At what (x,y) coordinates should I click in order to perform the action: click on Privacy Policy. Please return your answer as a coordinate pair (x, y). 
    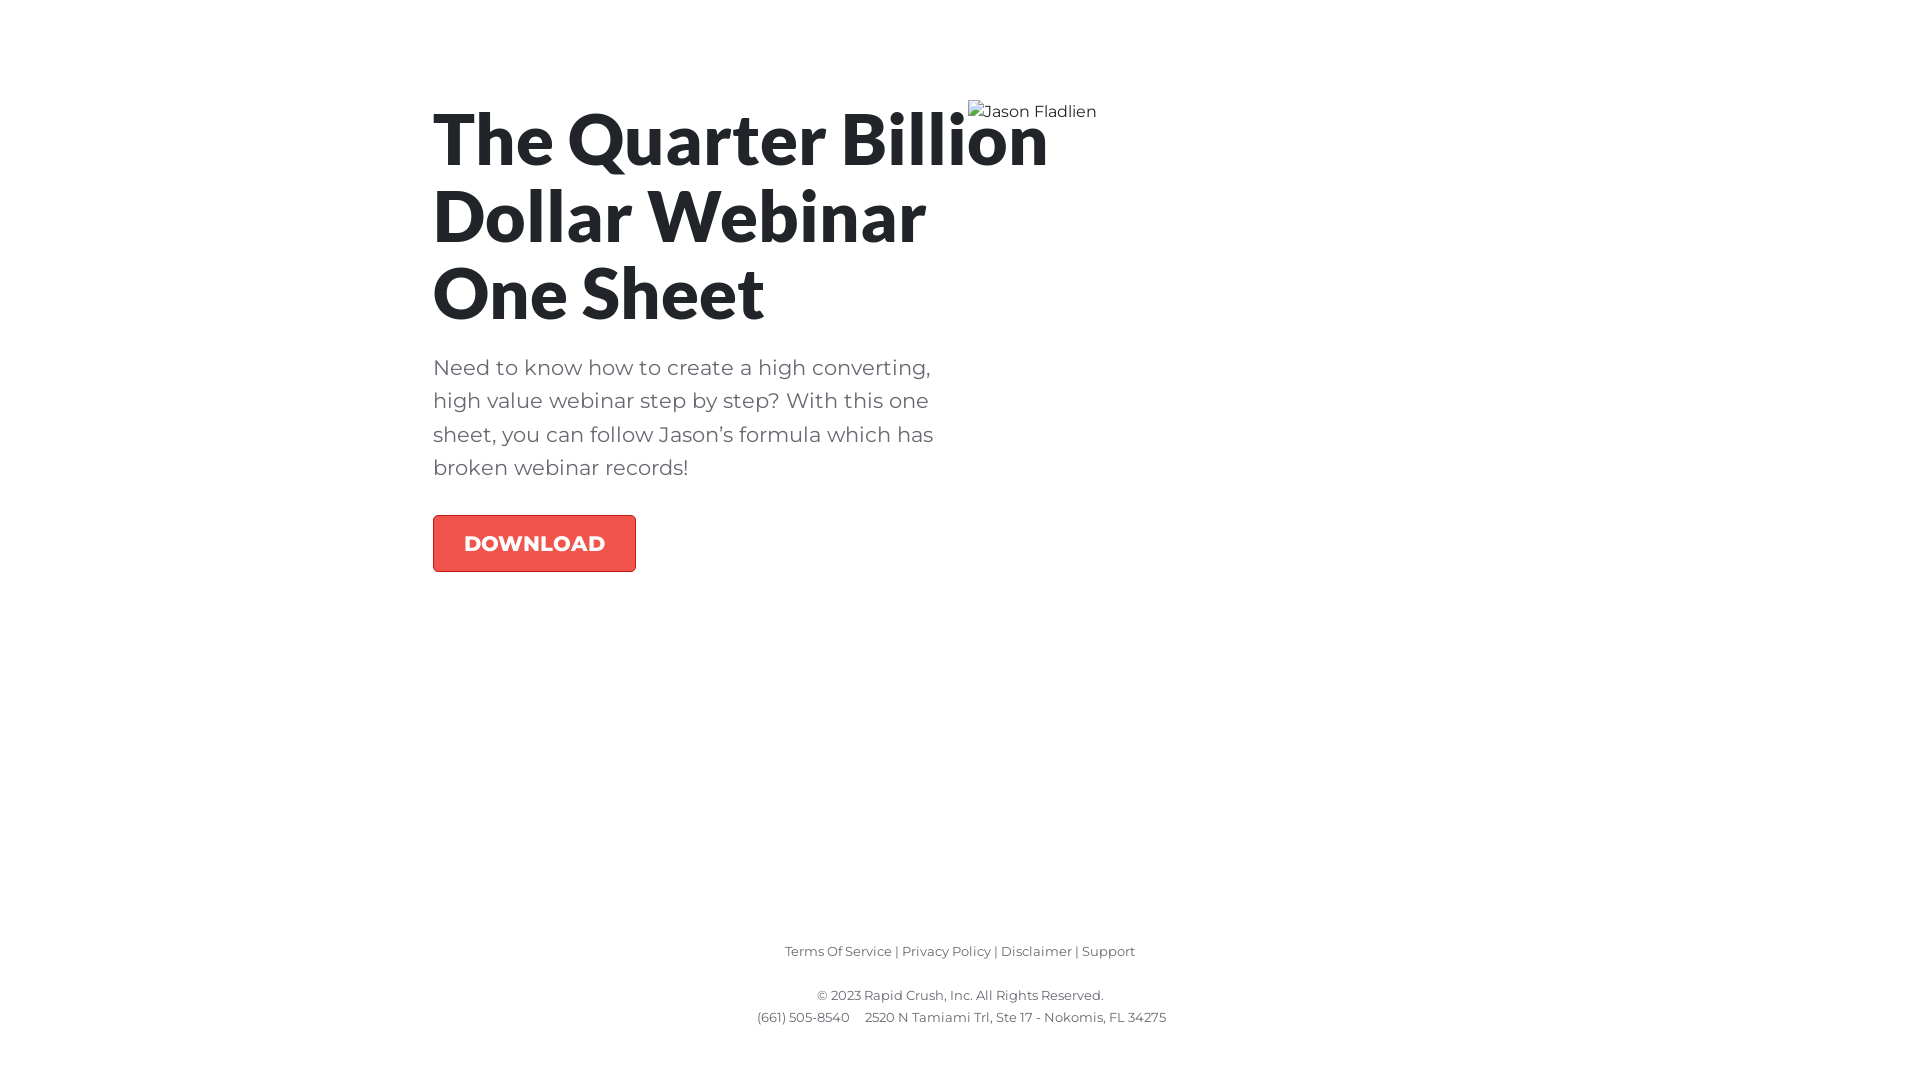
    Looking at the image, I should click on (946, 951).